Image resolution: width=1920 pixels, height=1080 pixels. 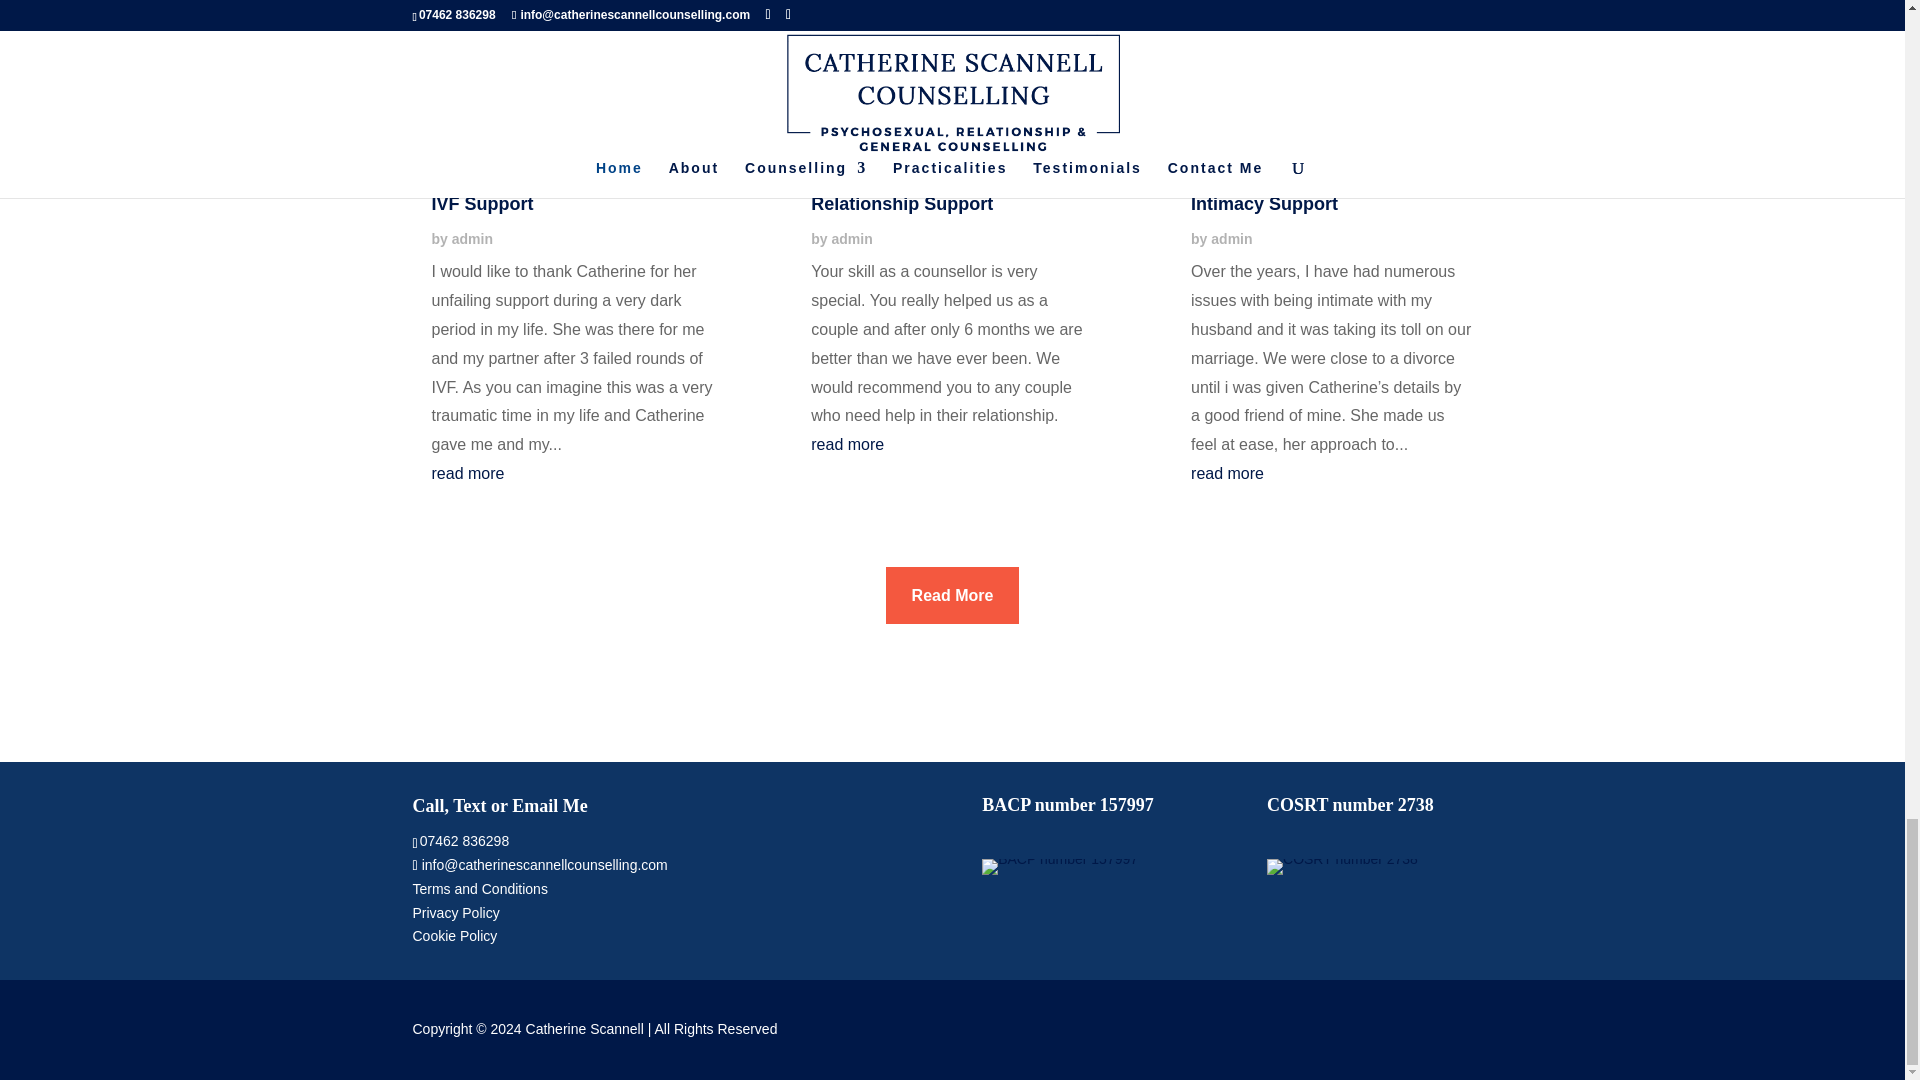 I want to click on 07462 836298, so click(x=467, y=840).